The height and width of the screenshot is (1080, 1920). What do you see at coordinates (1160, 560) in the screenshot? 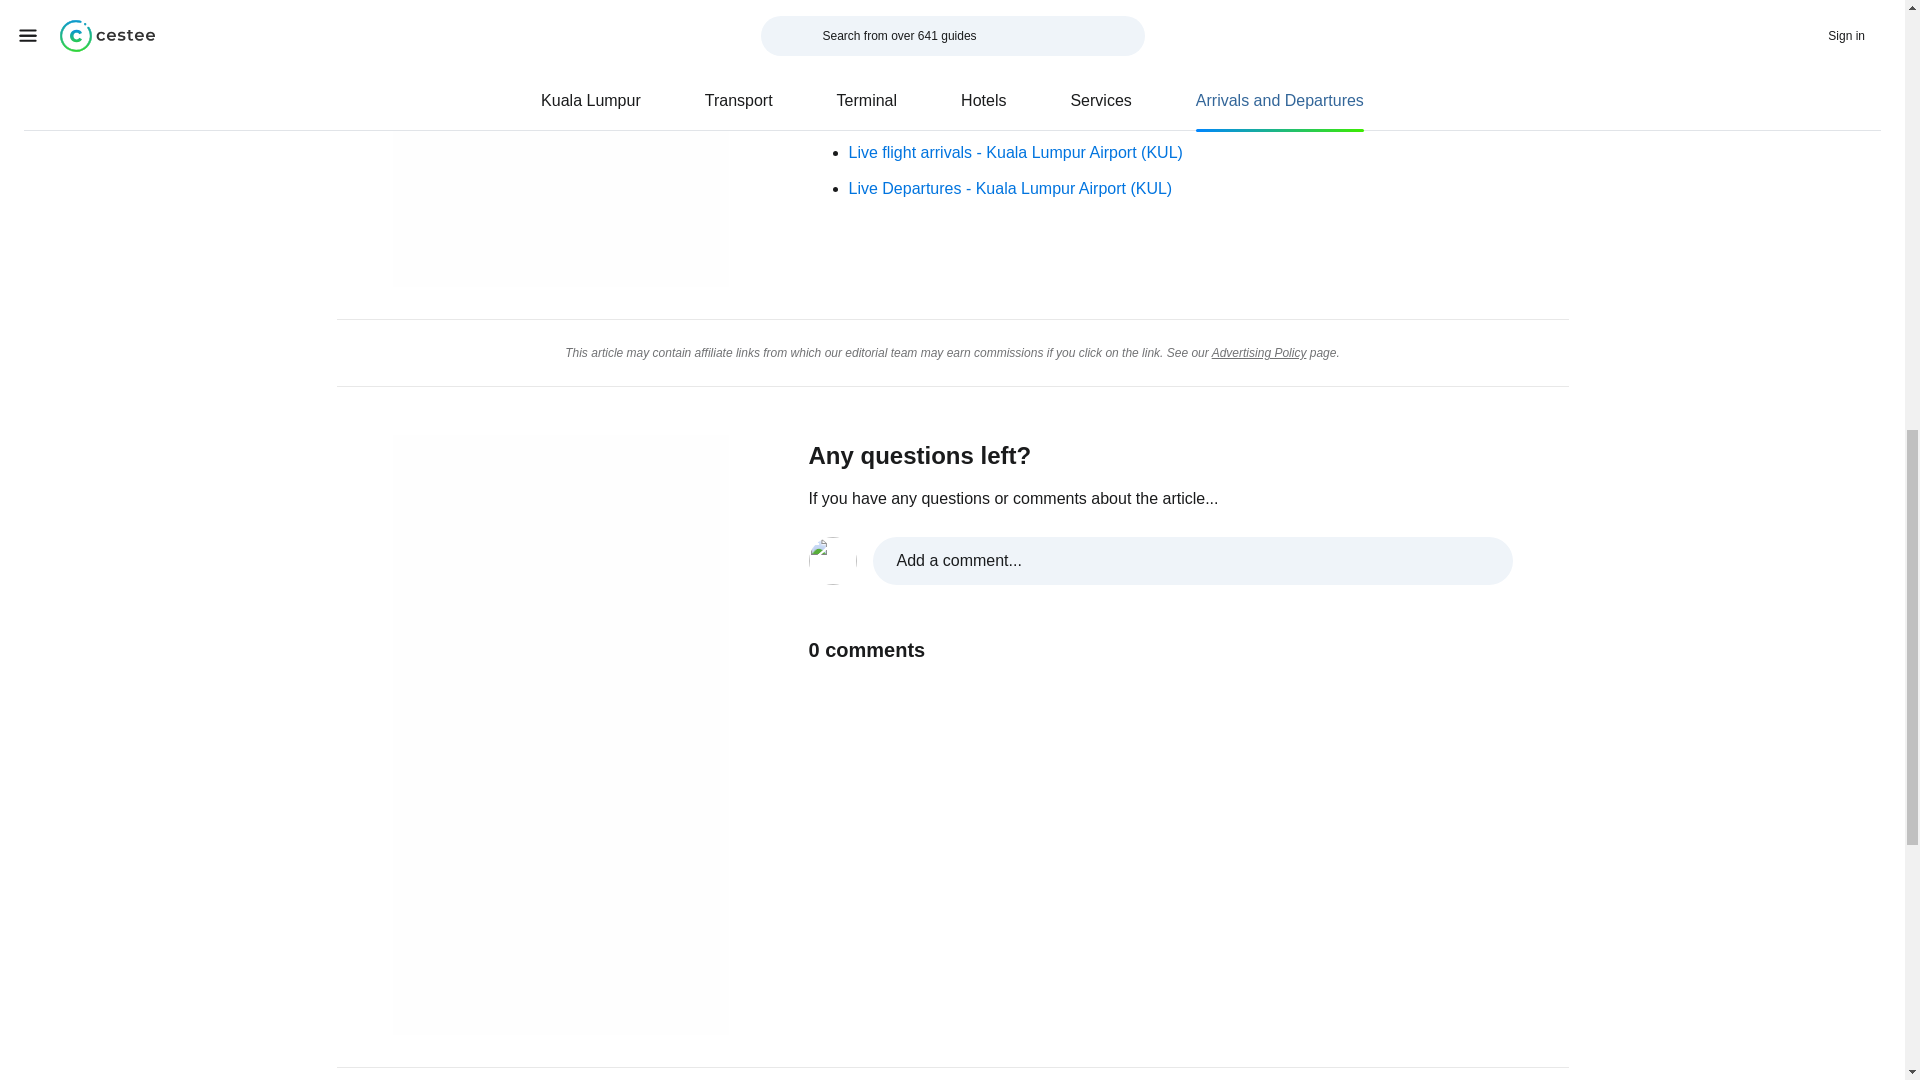
I see `Add a comment...` at bounding box center [1160, 560].